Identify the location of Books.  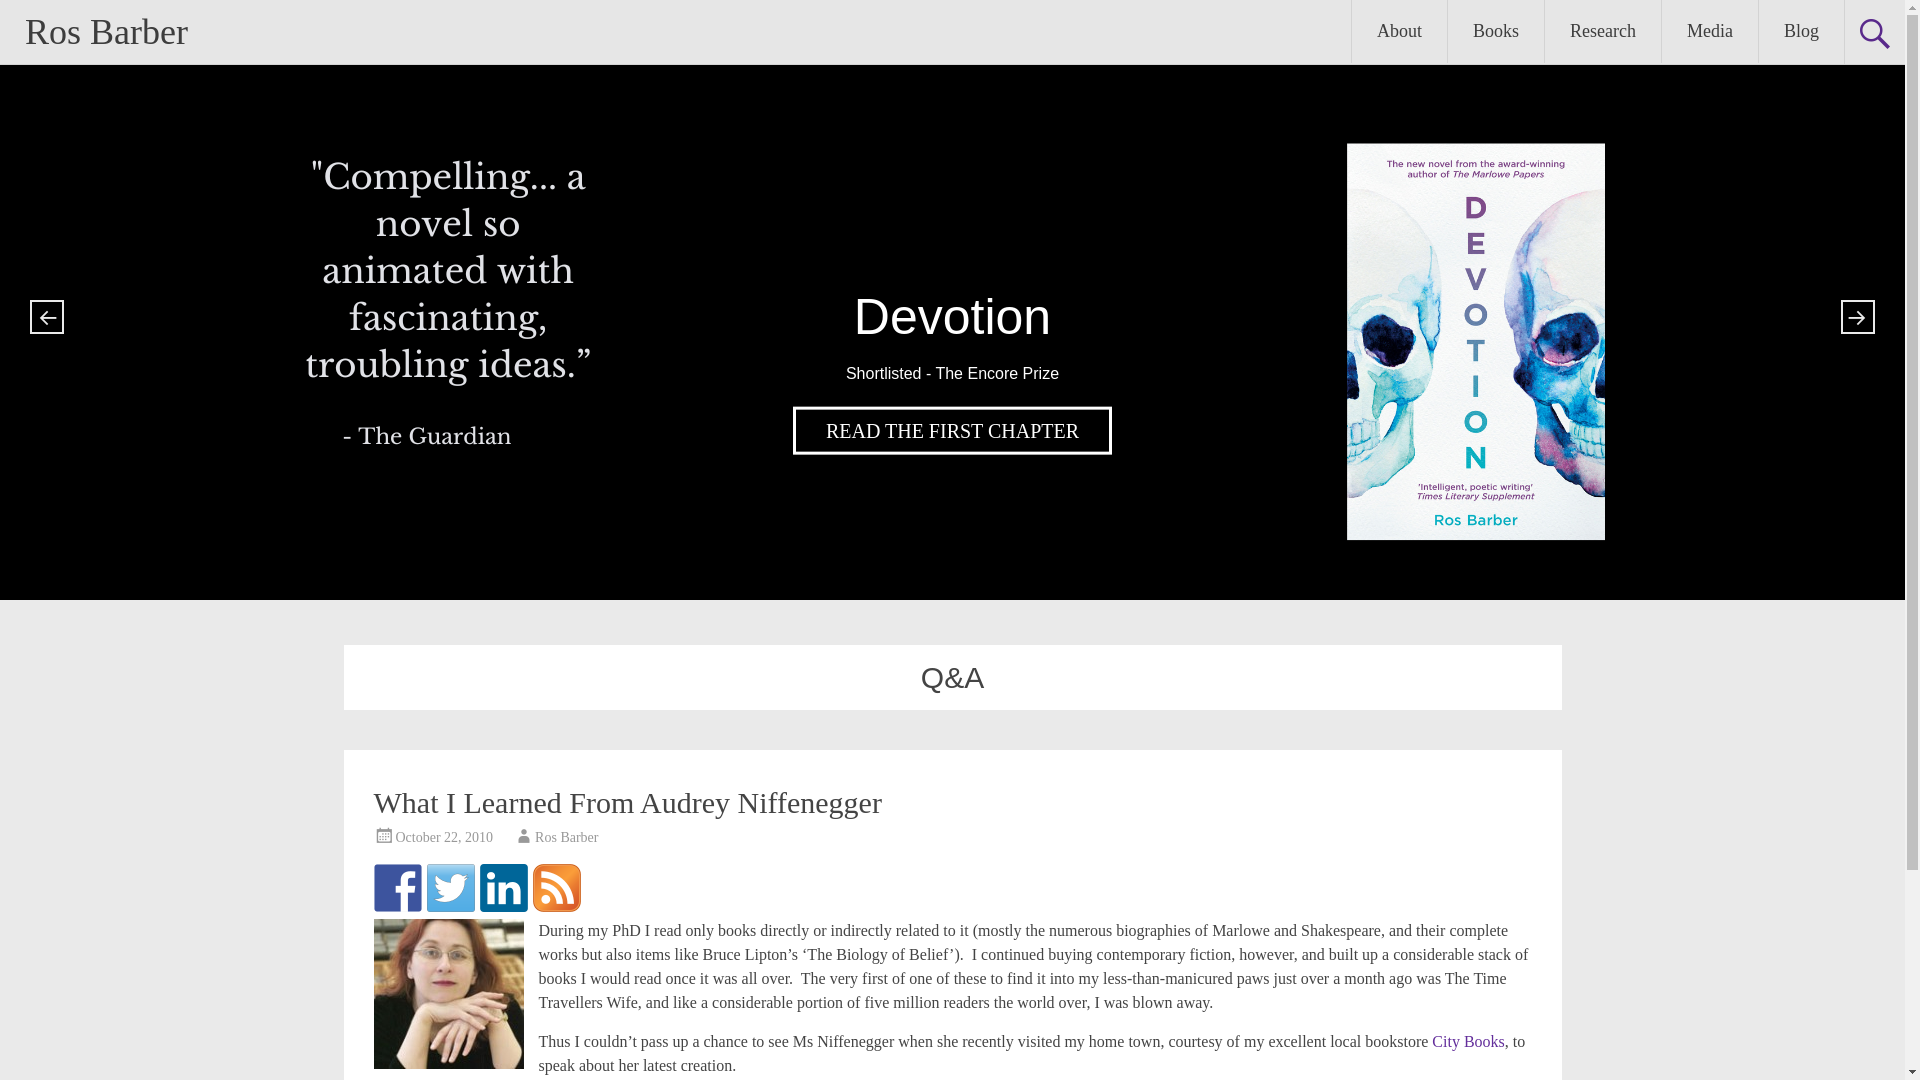
(1495, 31).